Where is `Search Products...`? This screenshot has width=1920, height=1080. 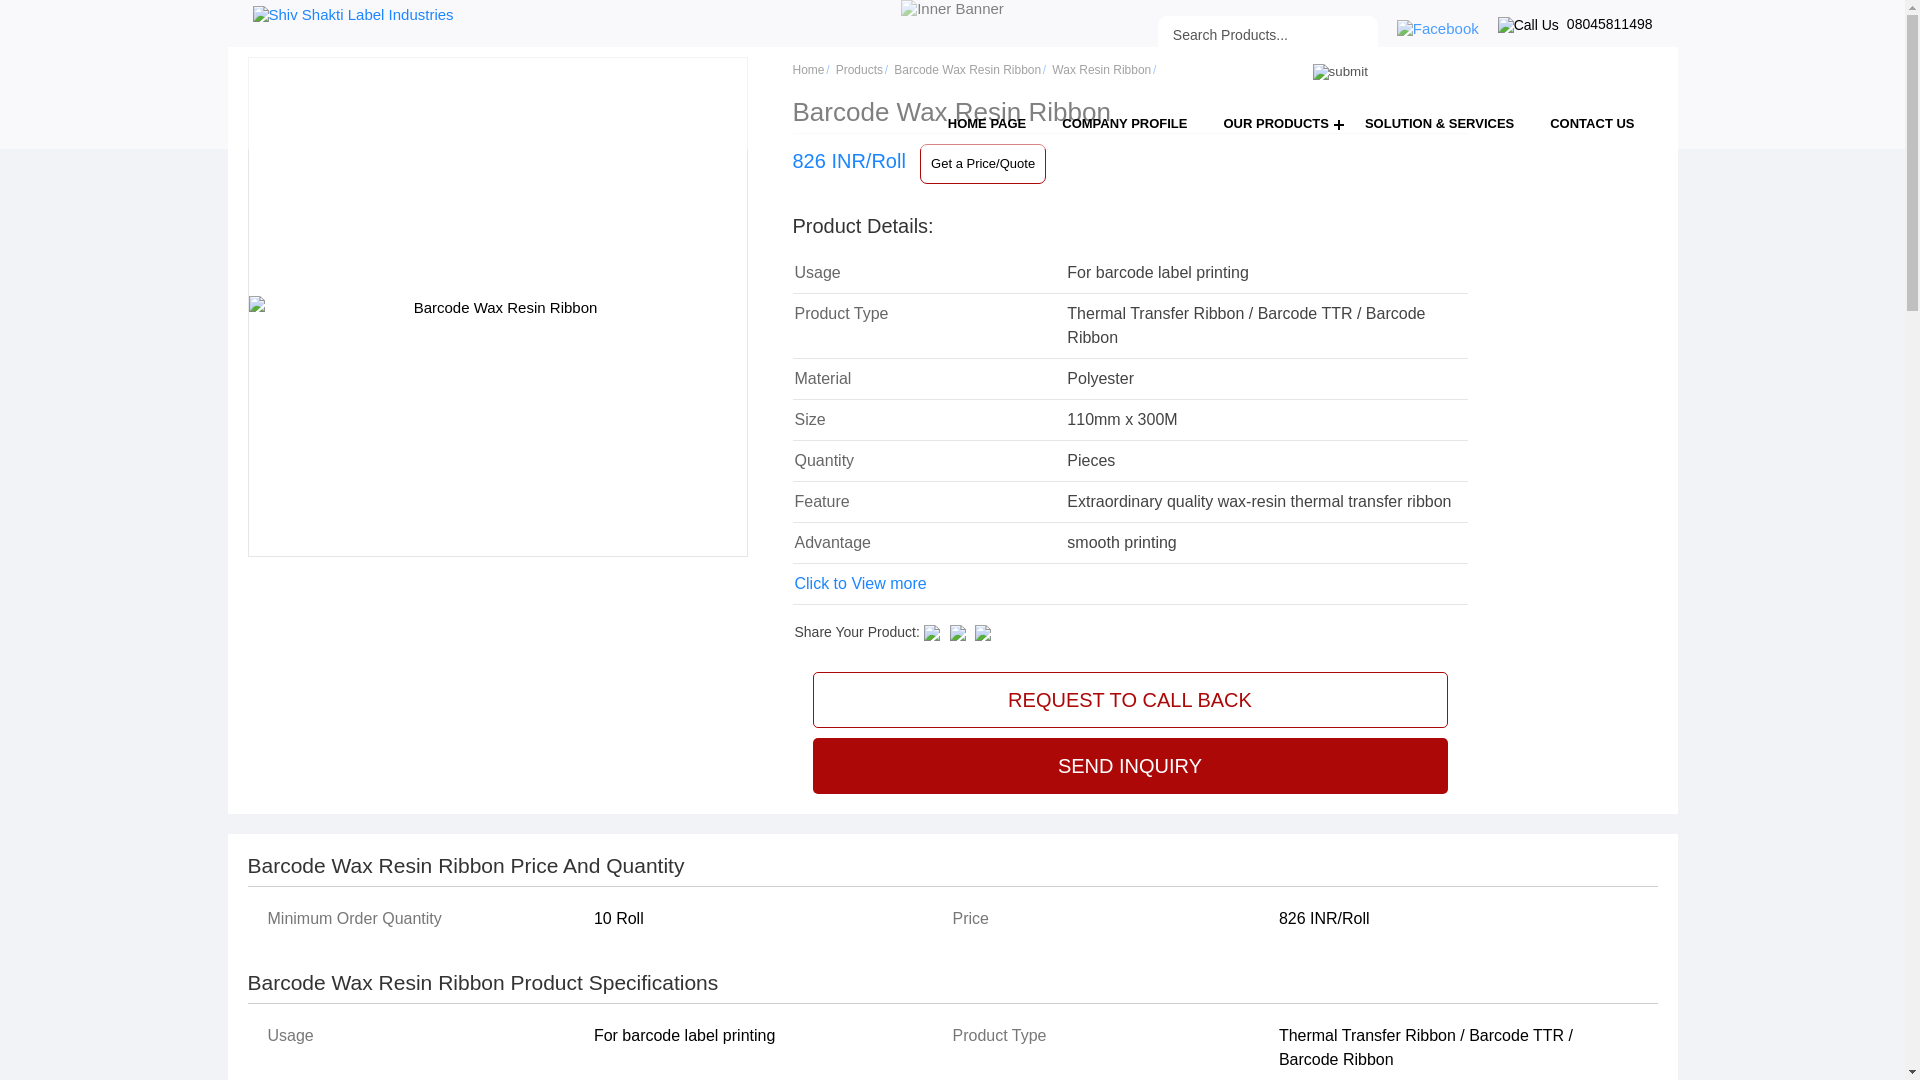 Search Products... is located at coordinates (1234, 35).